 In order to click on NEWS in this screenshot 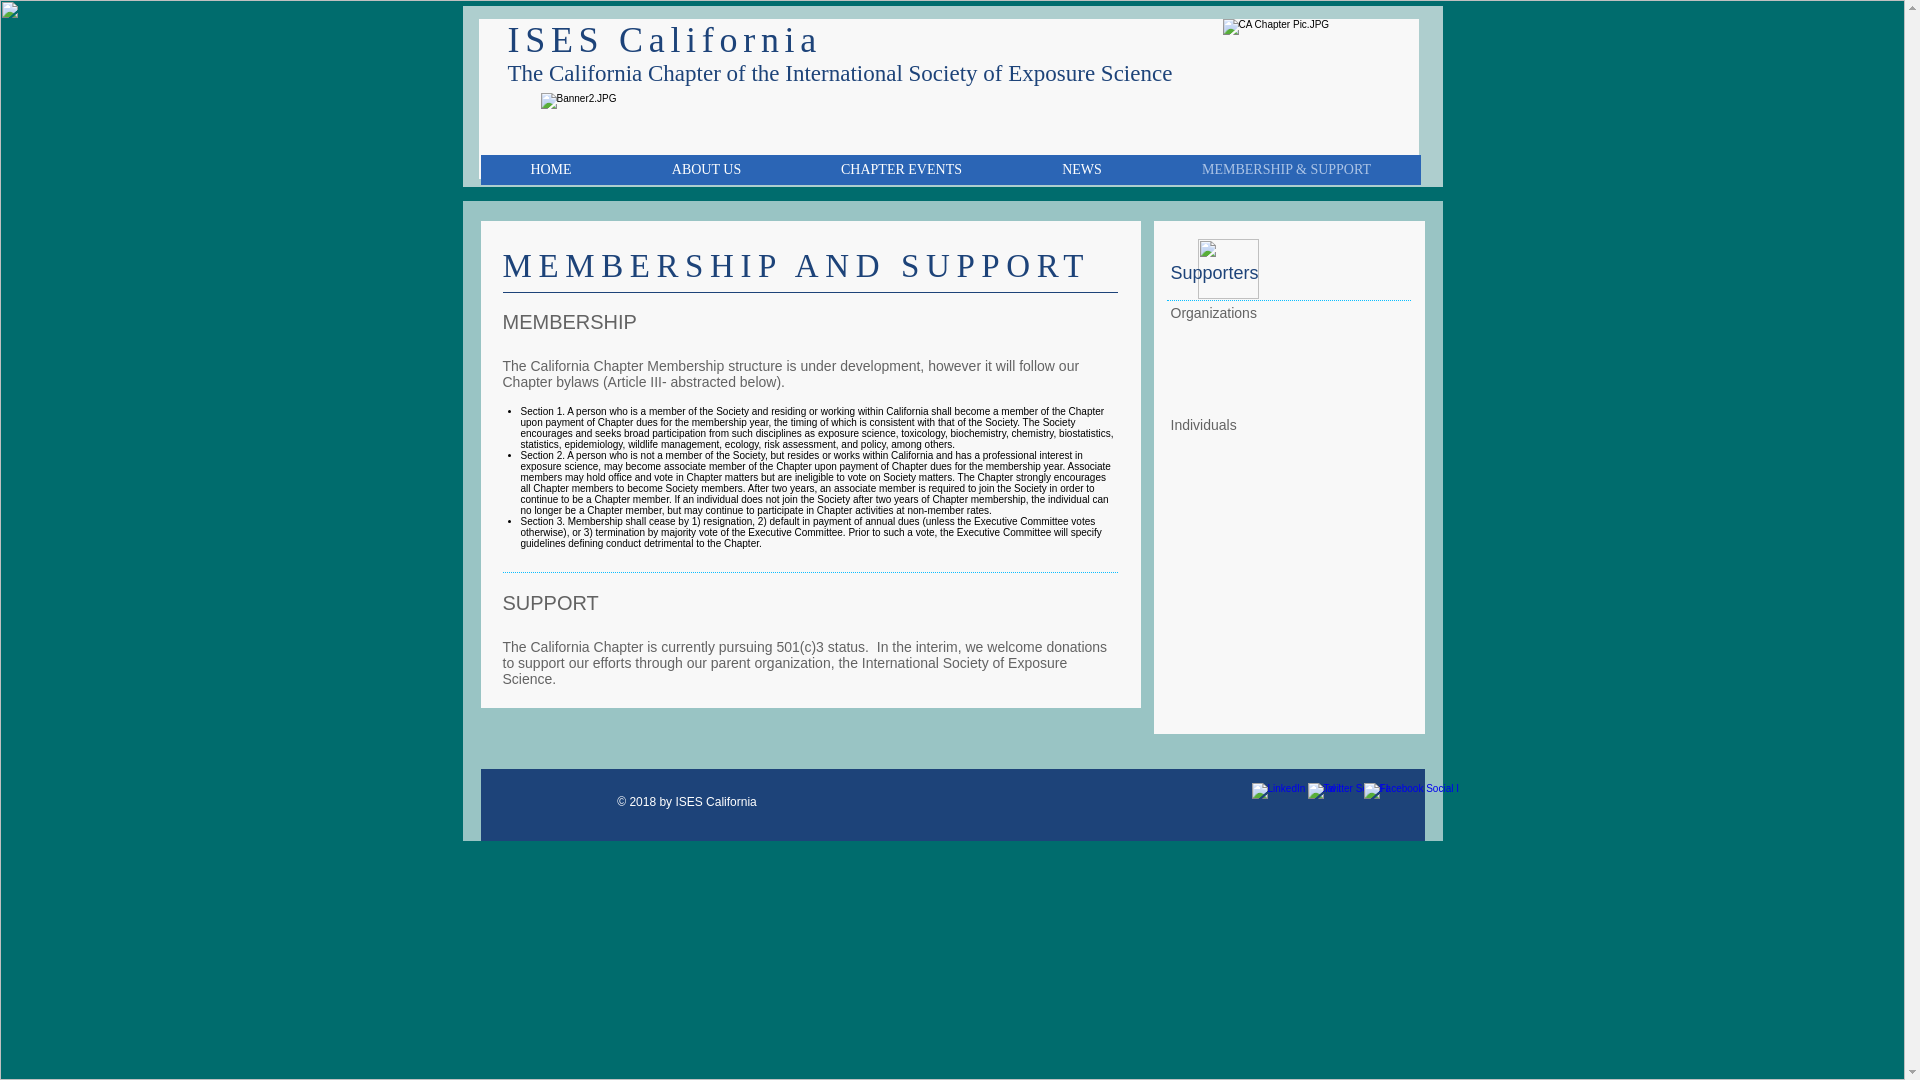, I will do `click(1082, 170)`.